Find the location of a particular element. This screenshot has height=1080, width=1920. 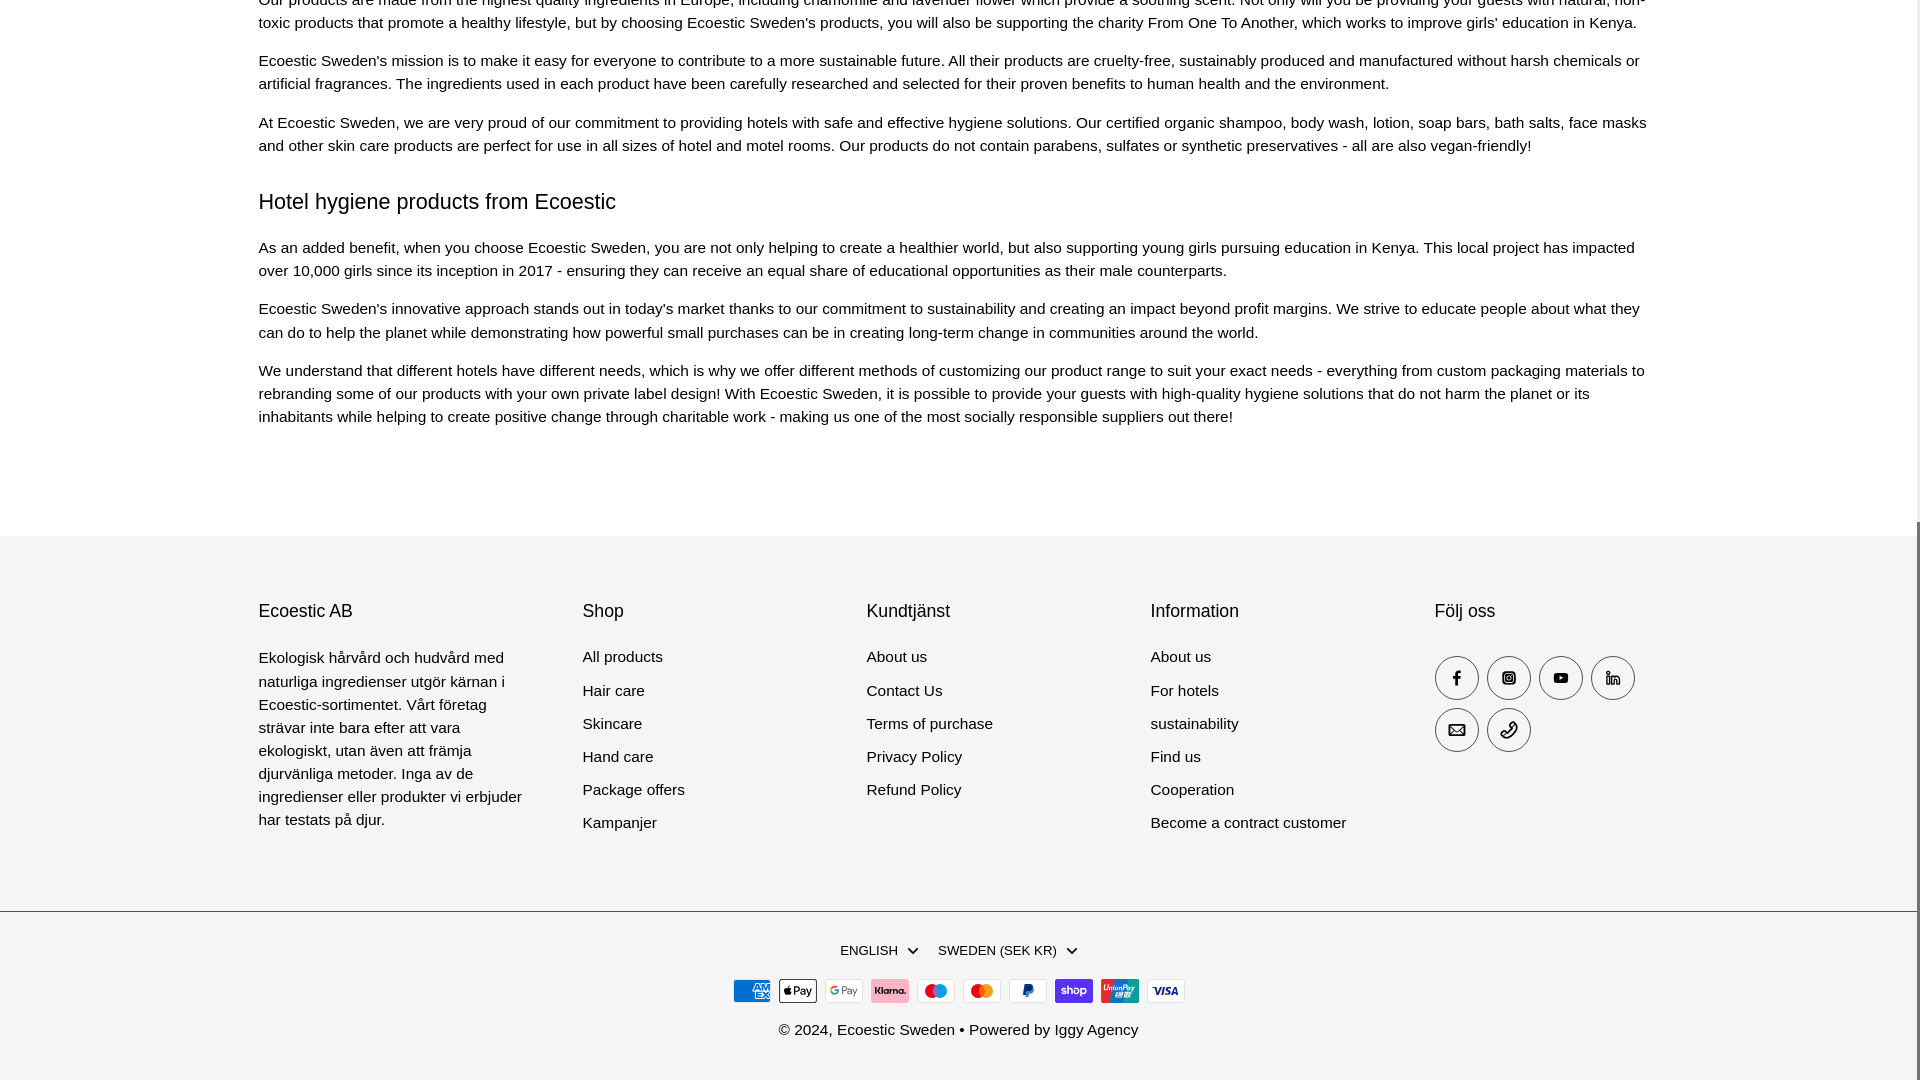

Package offers is located at coordinates (632, 789).